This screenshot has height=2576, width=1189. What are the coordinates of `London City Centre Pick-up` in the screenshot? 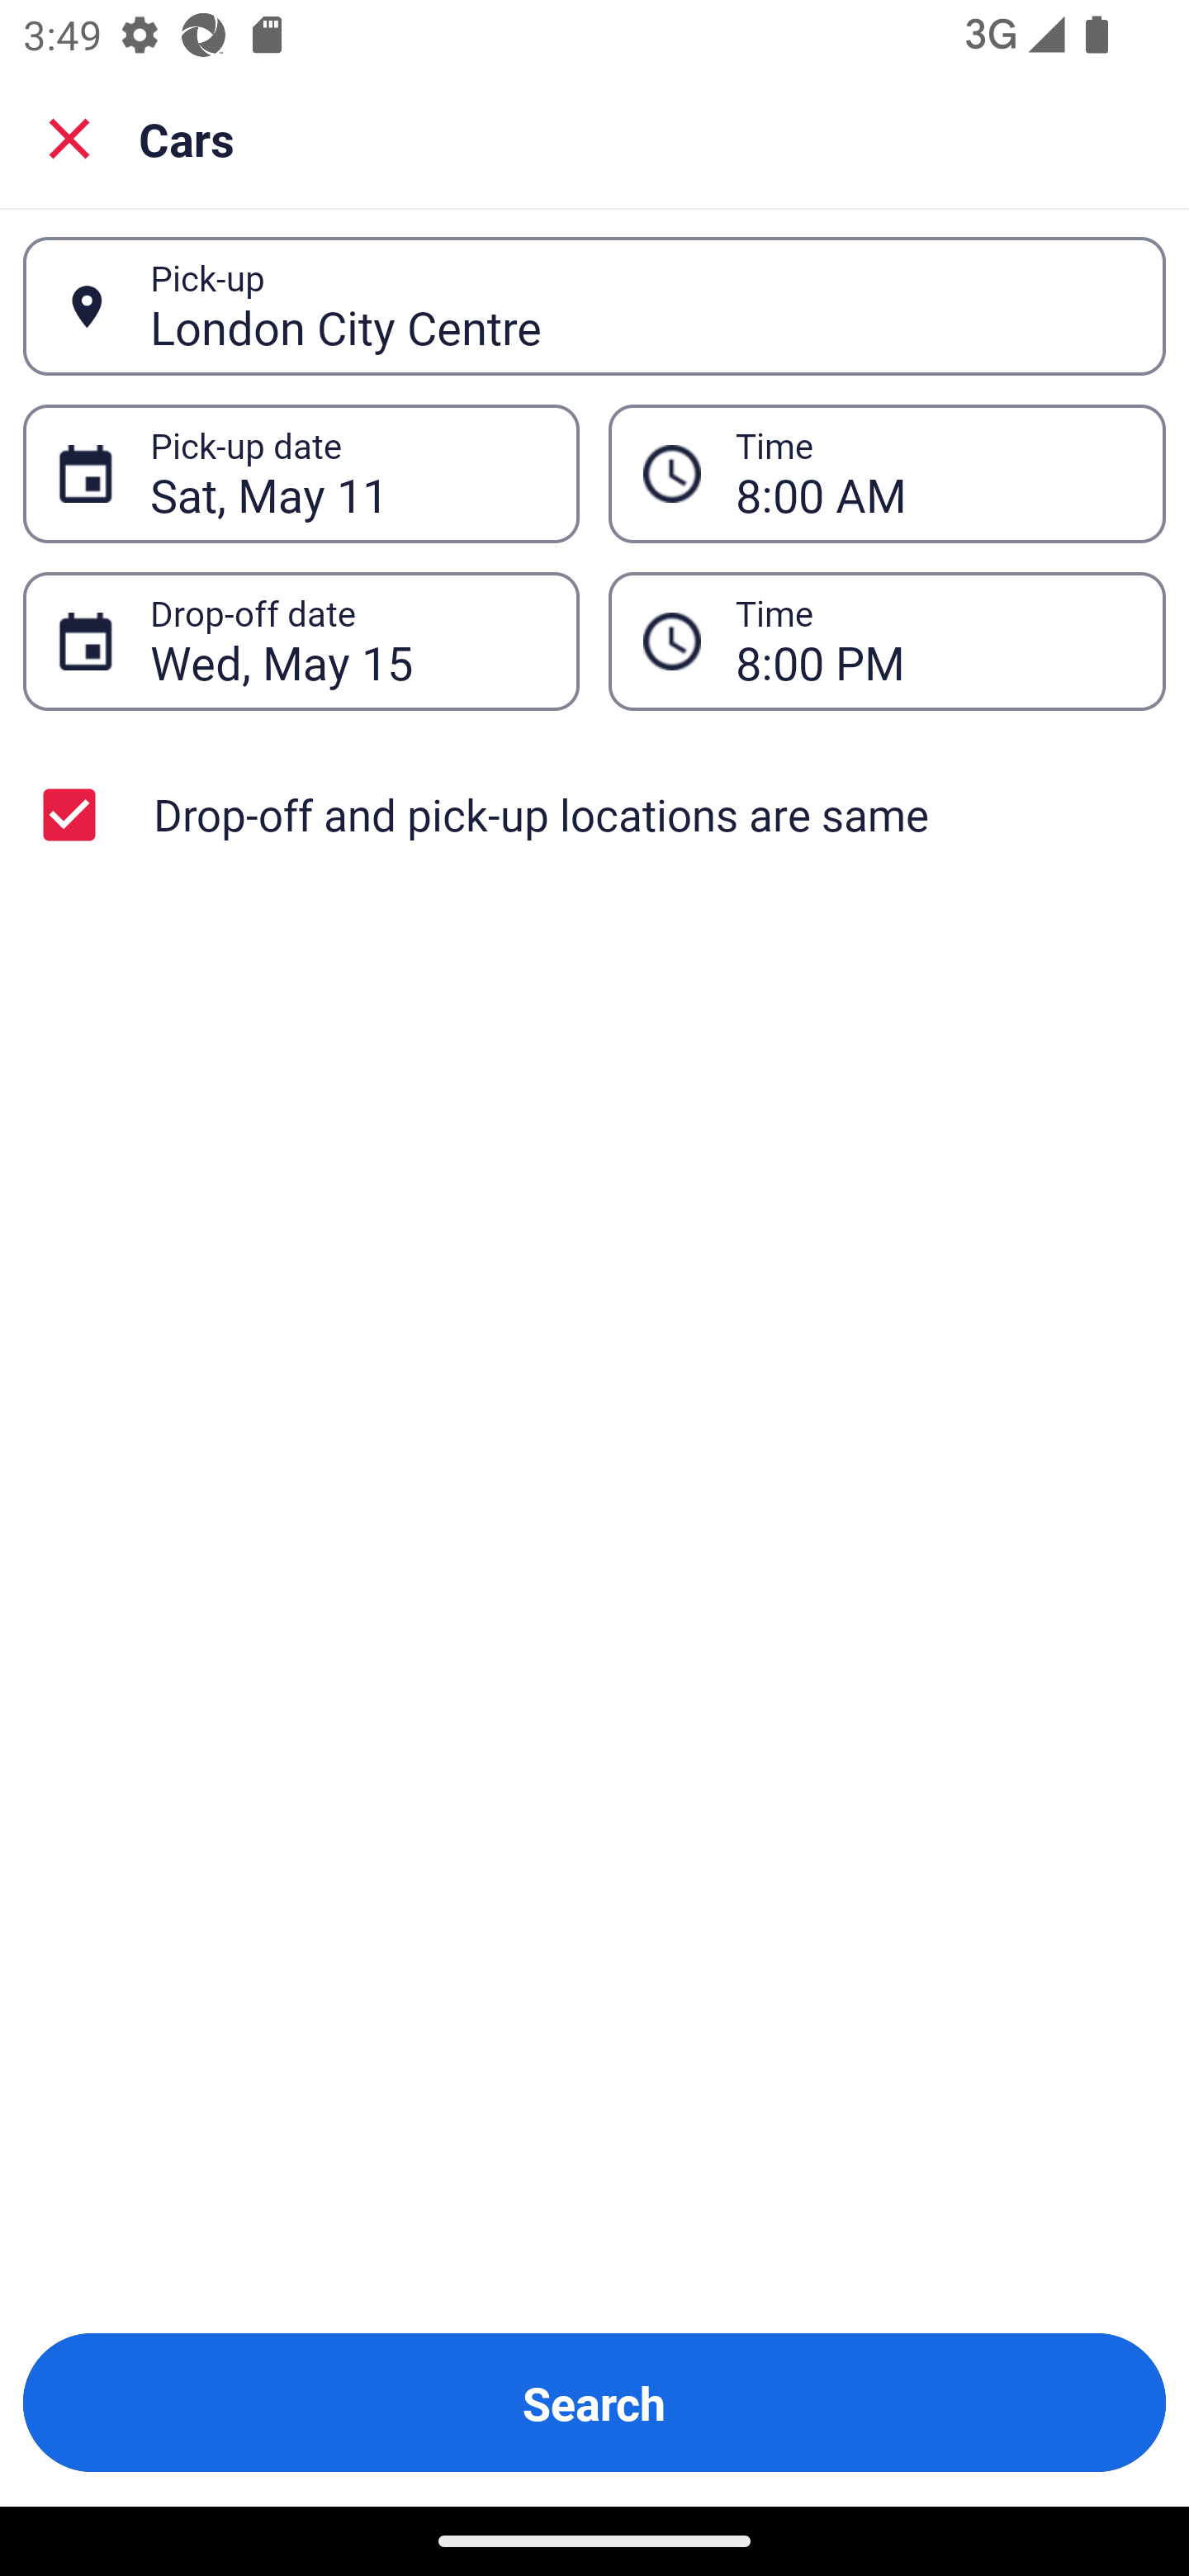 It's located at (594, 306).